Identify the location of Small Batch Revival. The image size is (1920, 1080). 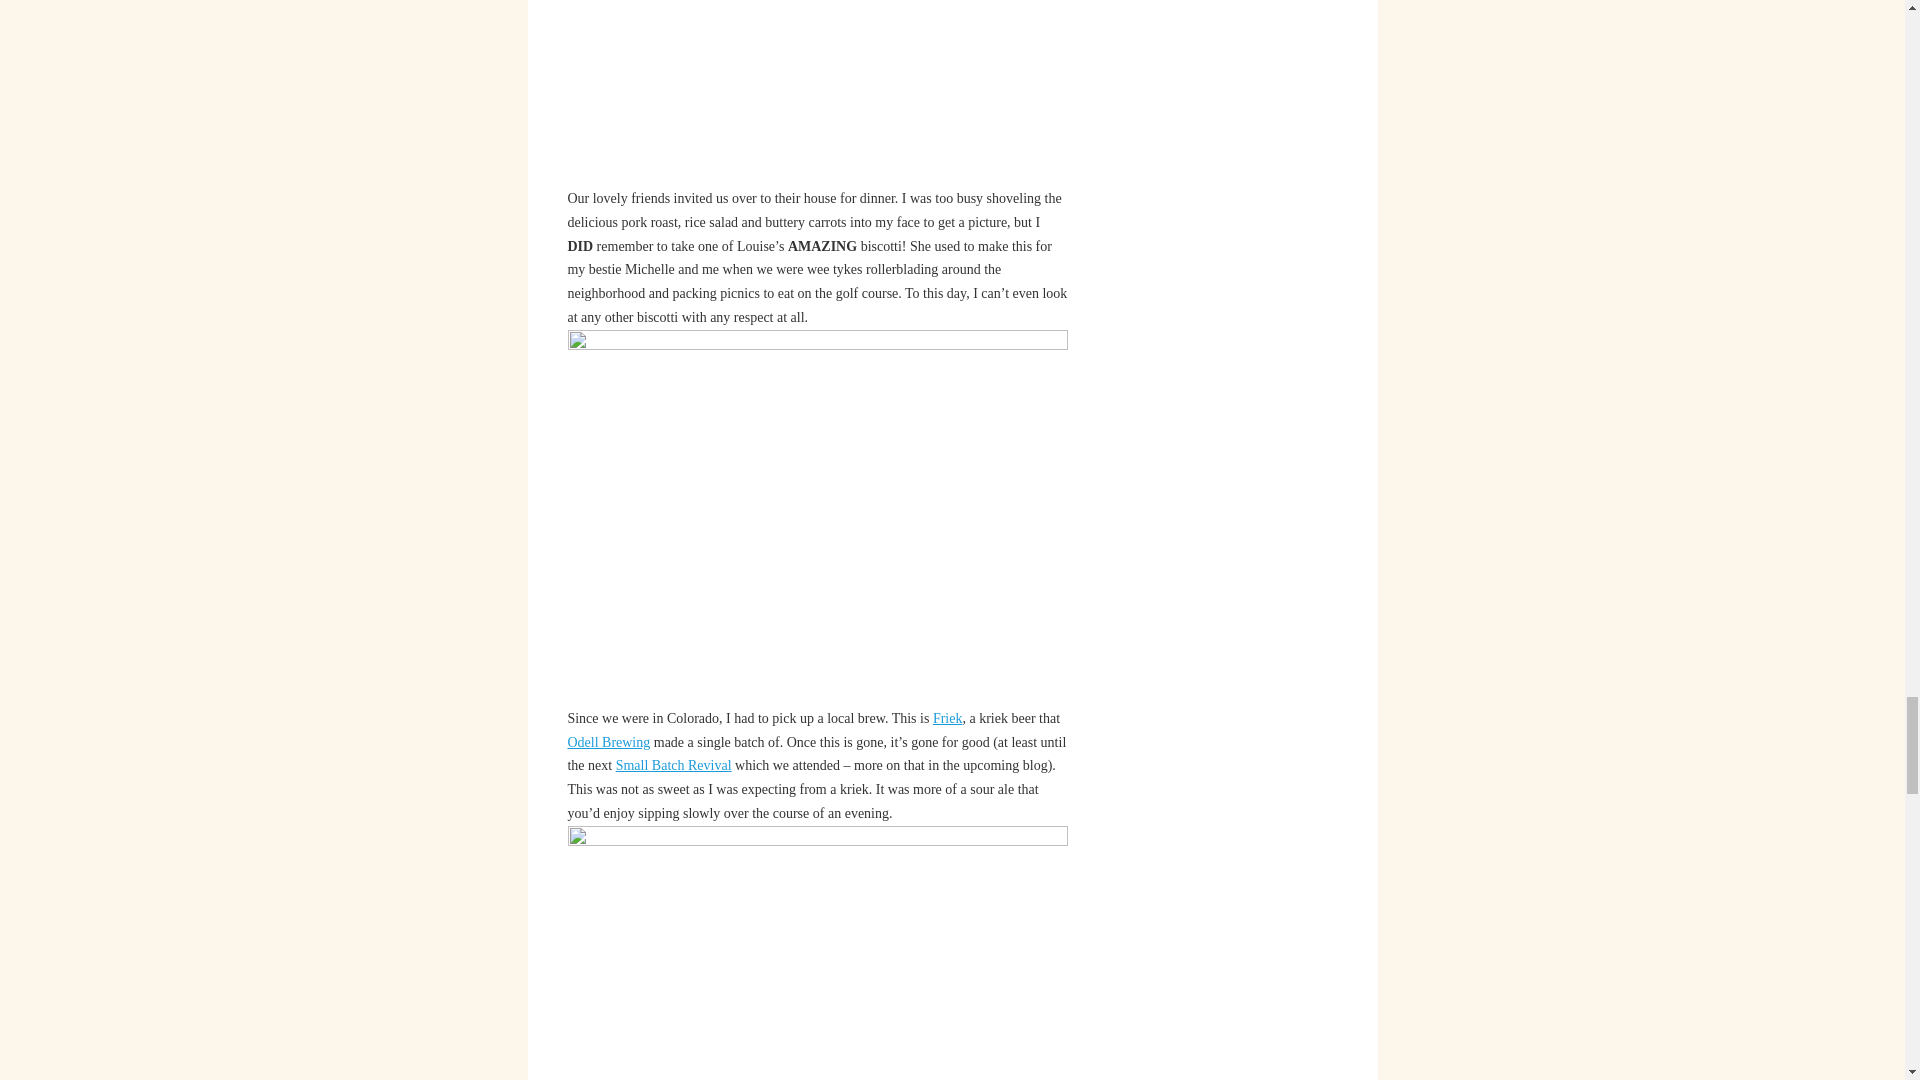
(674, 766).